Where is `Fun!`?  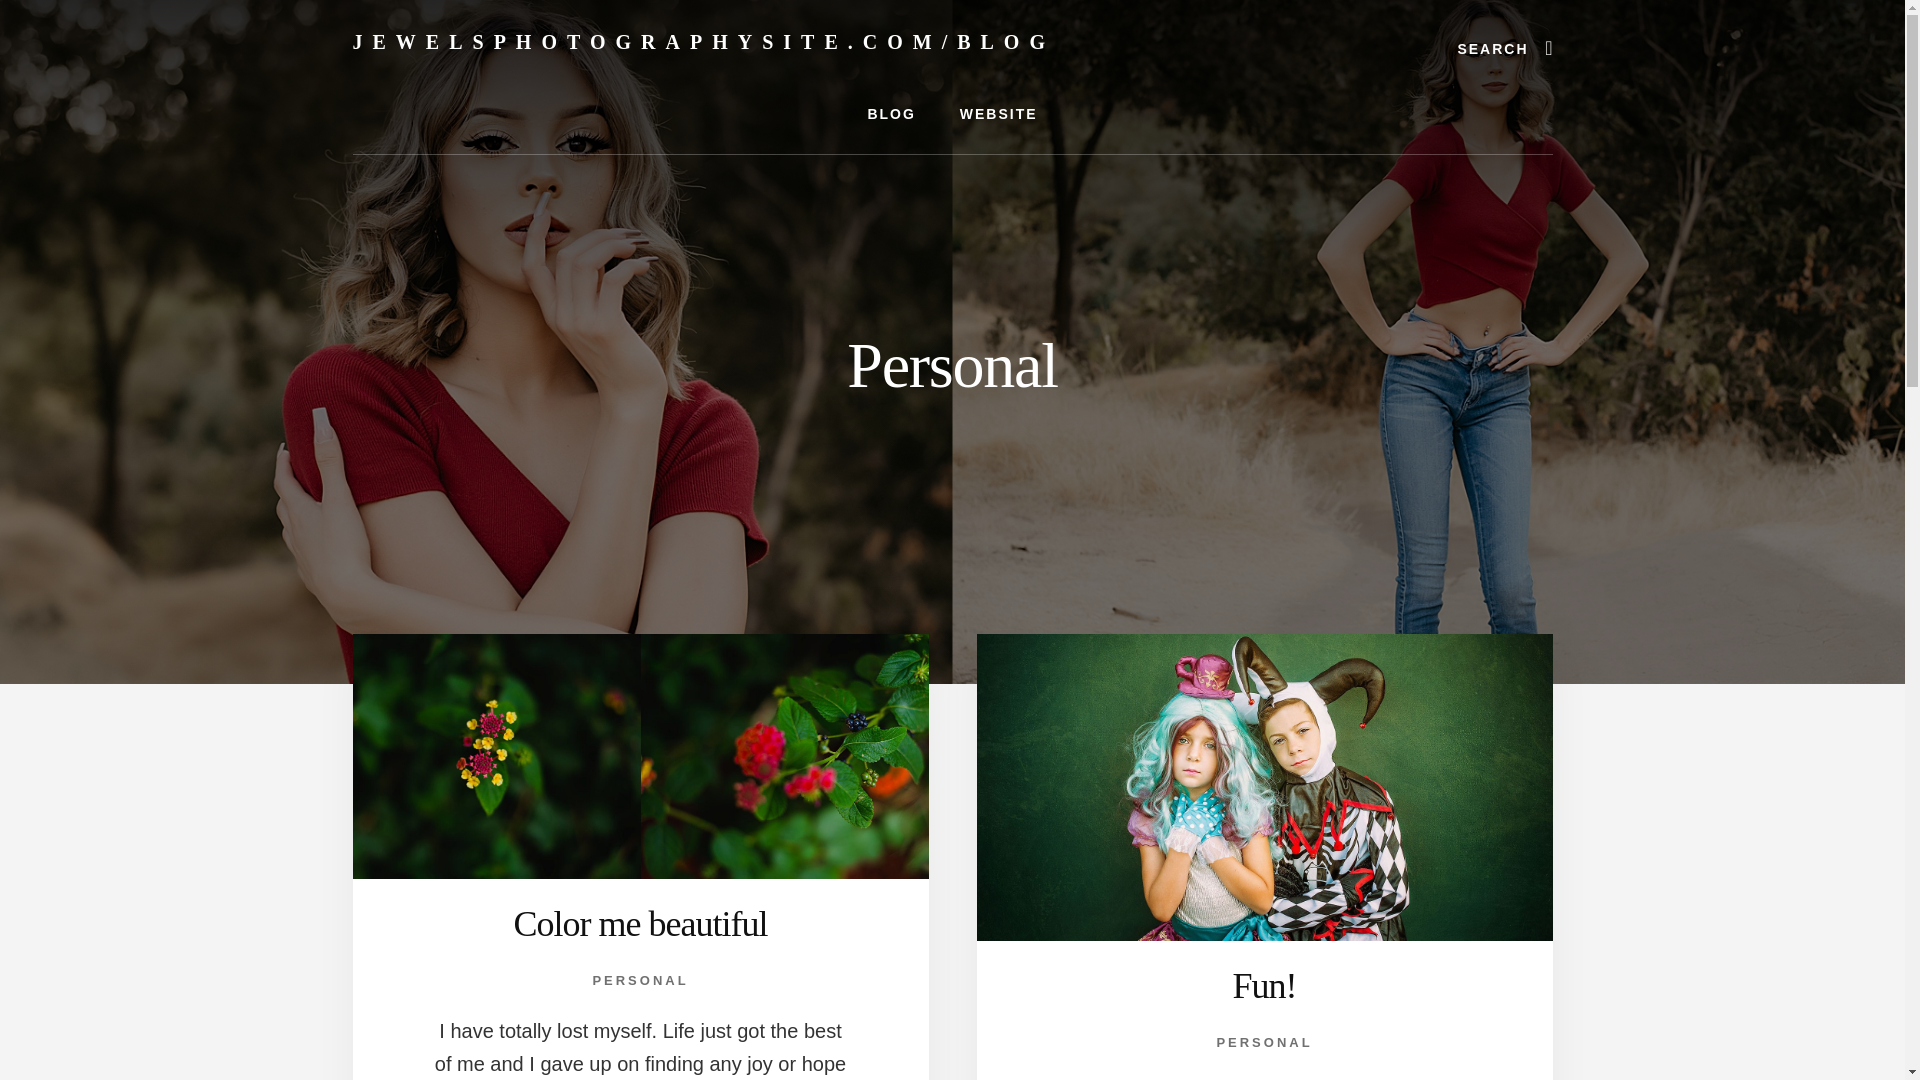 Fun! is located at coordinates (1264, 985).